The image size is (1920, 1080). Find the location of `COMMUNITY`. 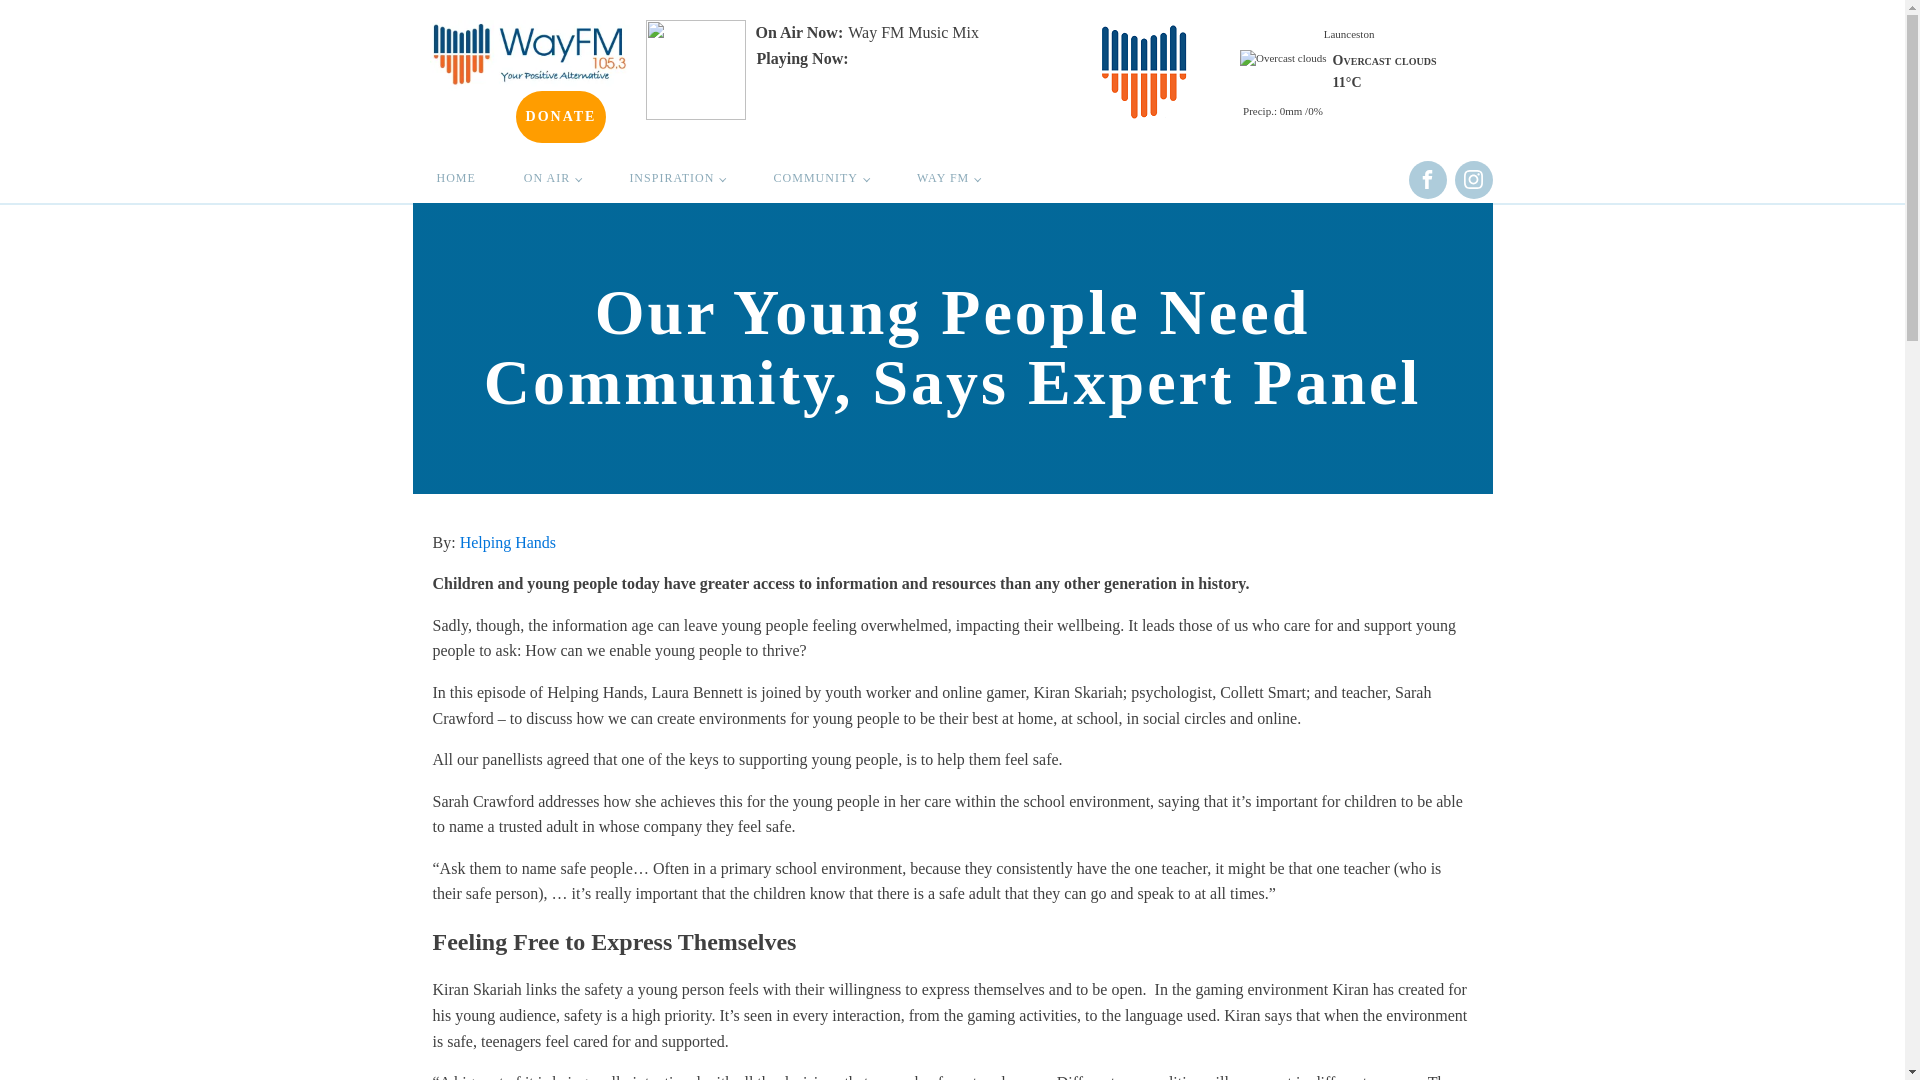

COMMUNITY is located at coordinates (822, 178).